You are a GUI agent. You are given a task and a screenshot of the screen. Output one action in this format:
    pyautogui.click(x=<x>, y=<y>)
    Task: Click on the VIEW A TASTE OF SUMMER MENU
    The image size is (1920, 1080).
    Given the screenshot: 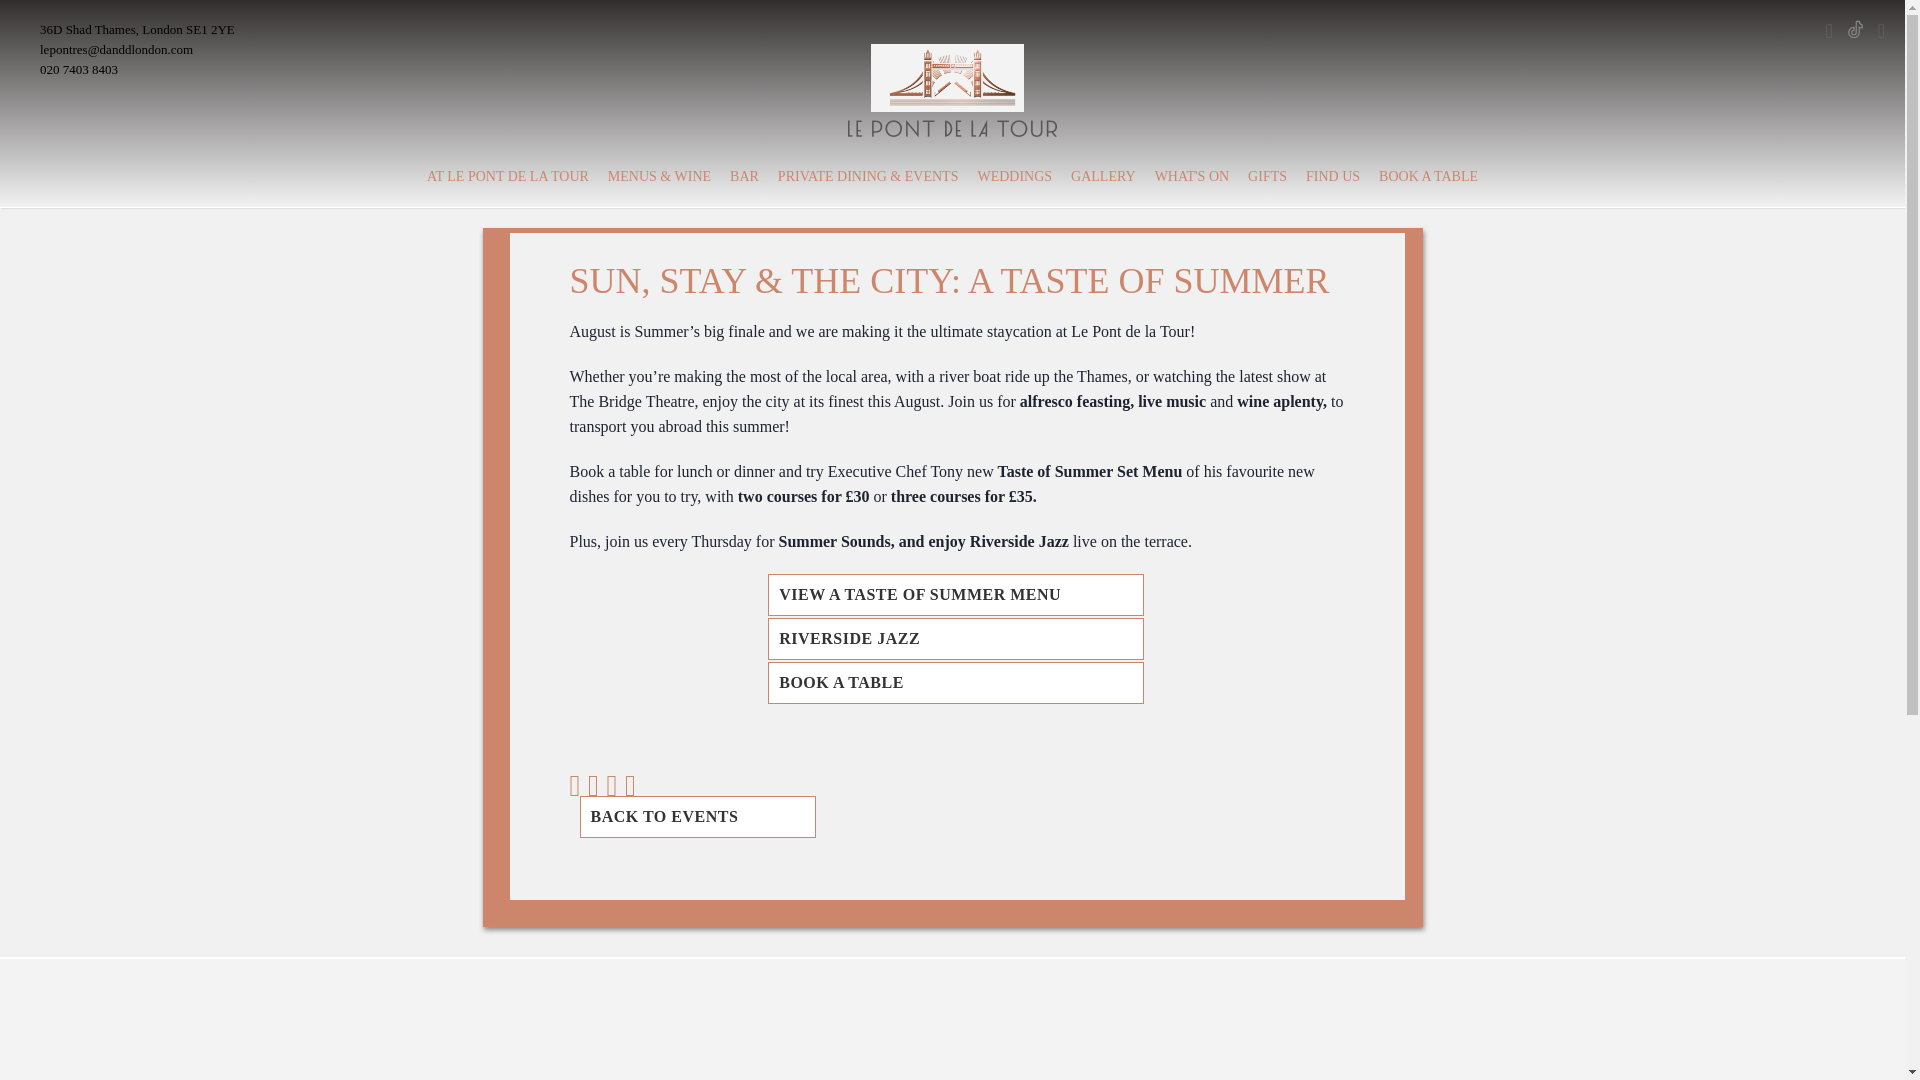 What is the action you would take?
    pyautogui.click(x=956, y=594)
    